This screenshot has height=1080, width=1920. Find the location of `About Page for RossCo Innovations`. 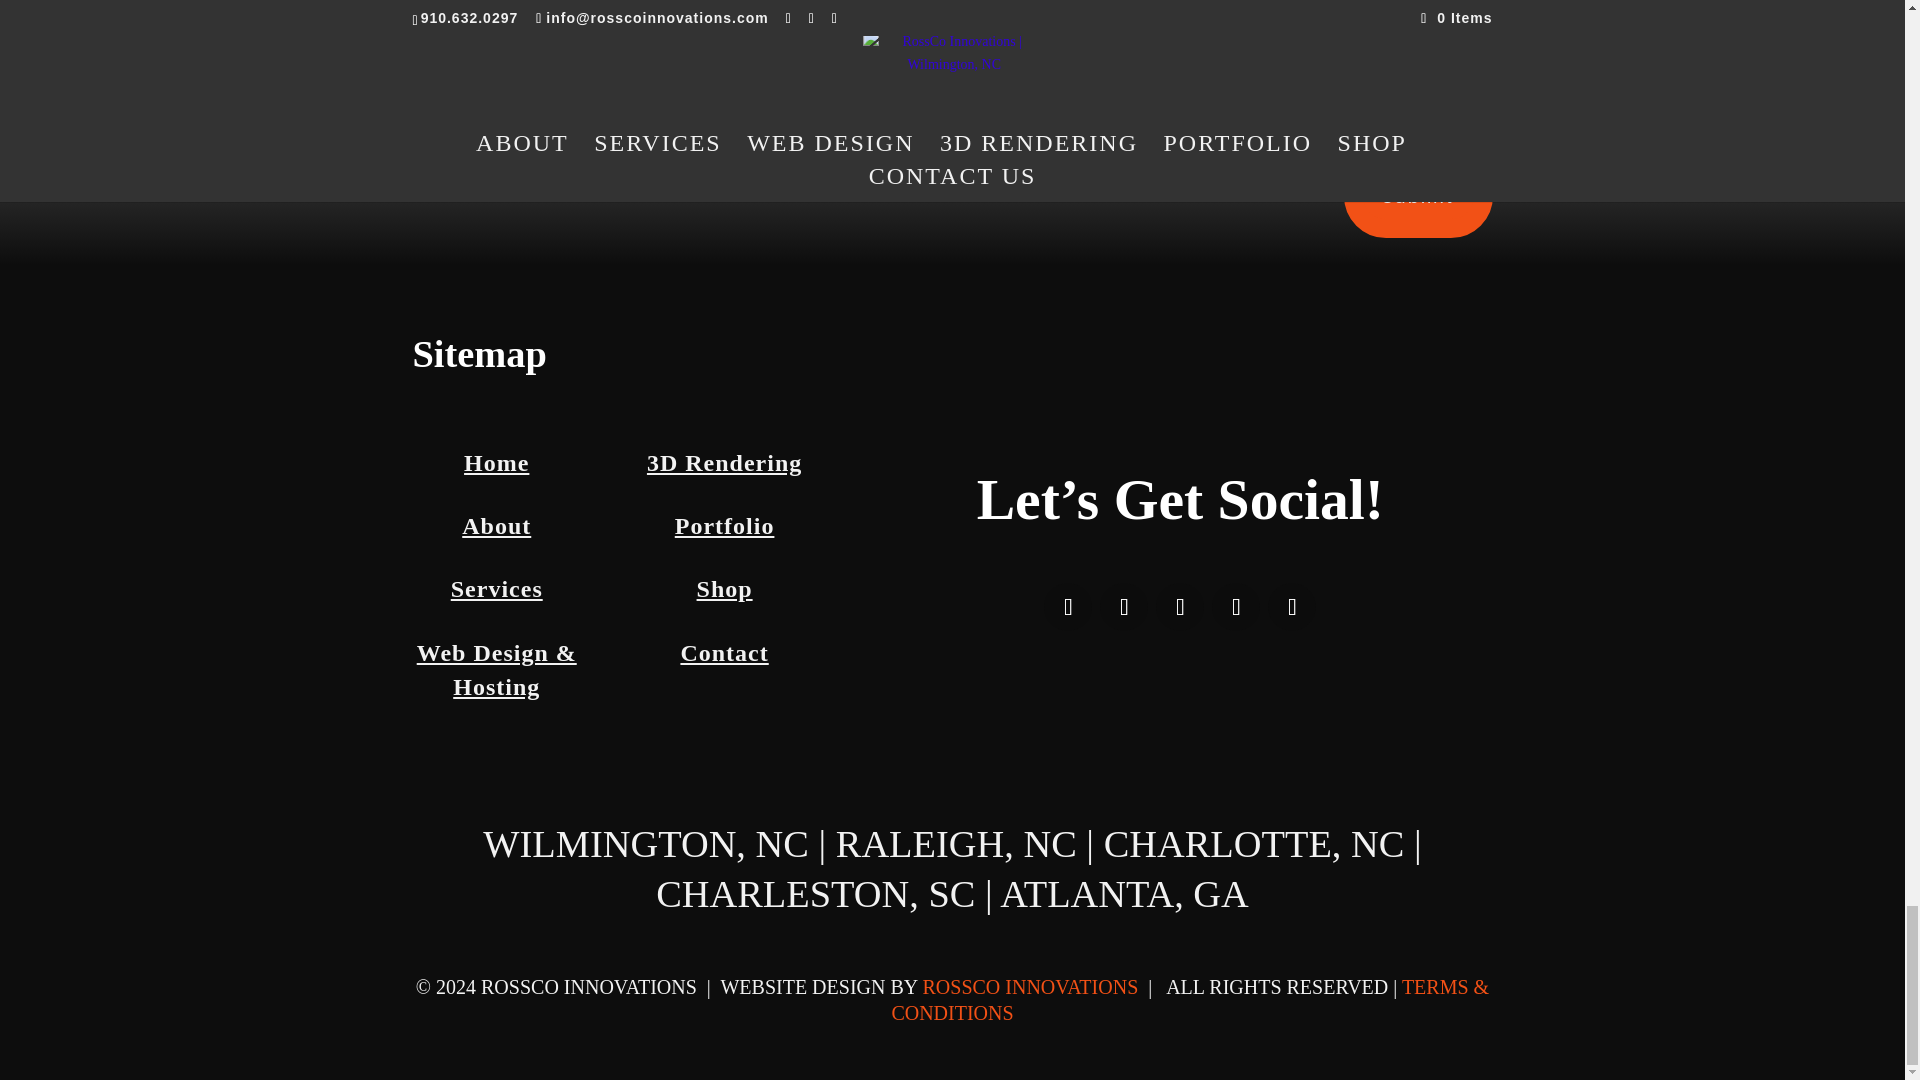

About Page for RossCo Innovations is located at coordinates (496, 526).